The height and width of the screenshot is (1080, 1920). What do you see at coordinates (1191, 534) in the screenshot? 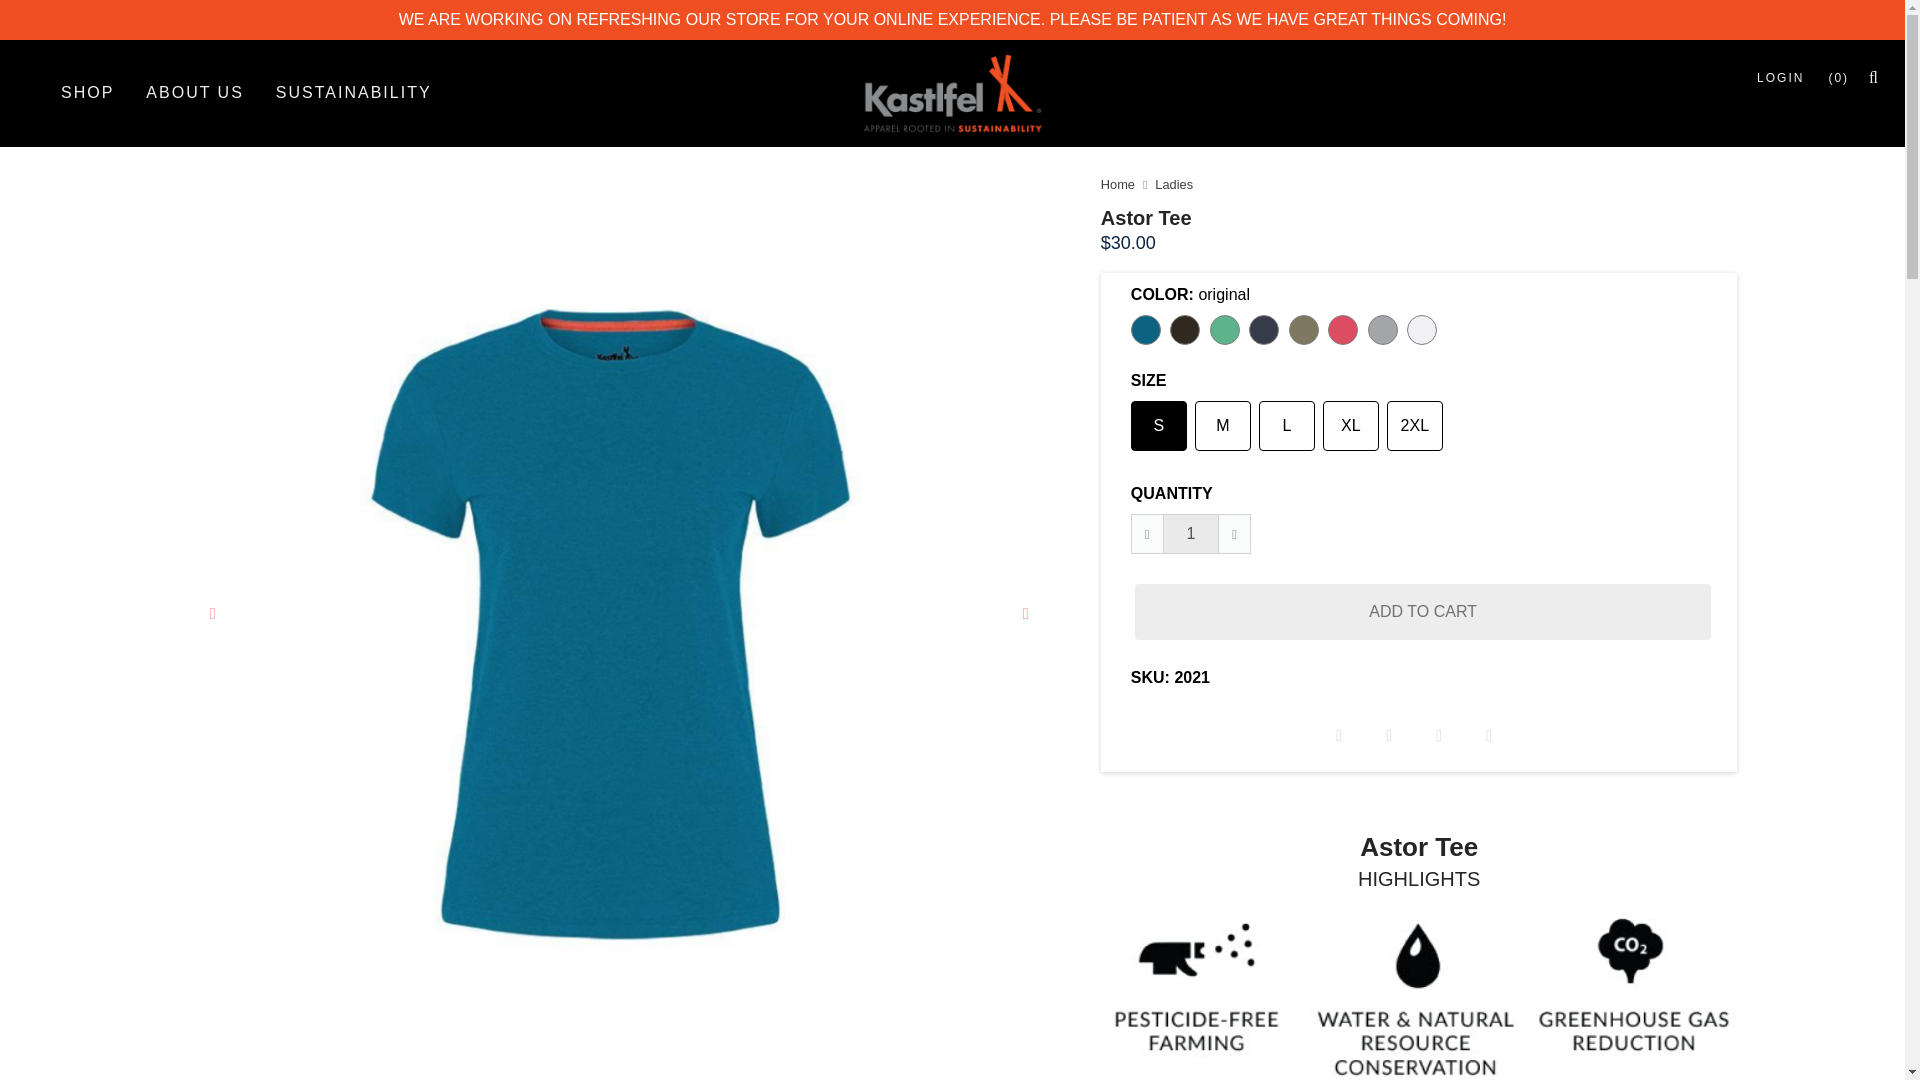
I see `1` at bounding box center [1191, 534].